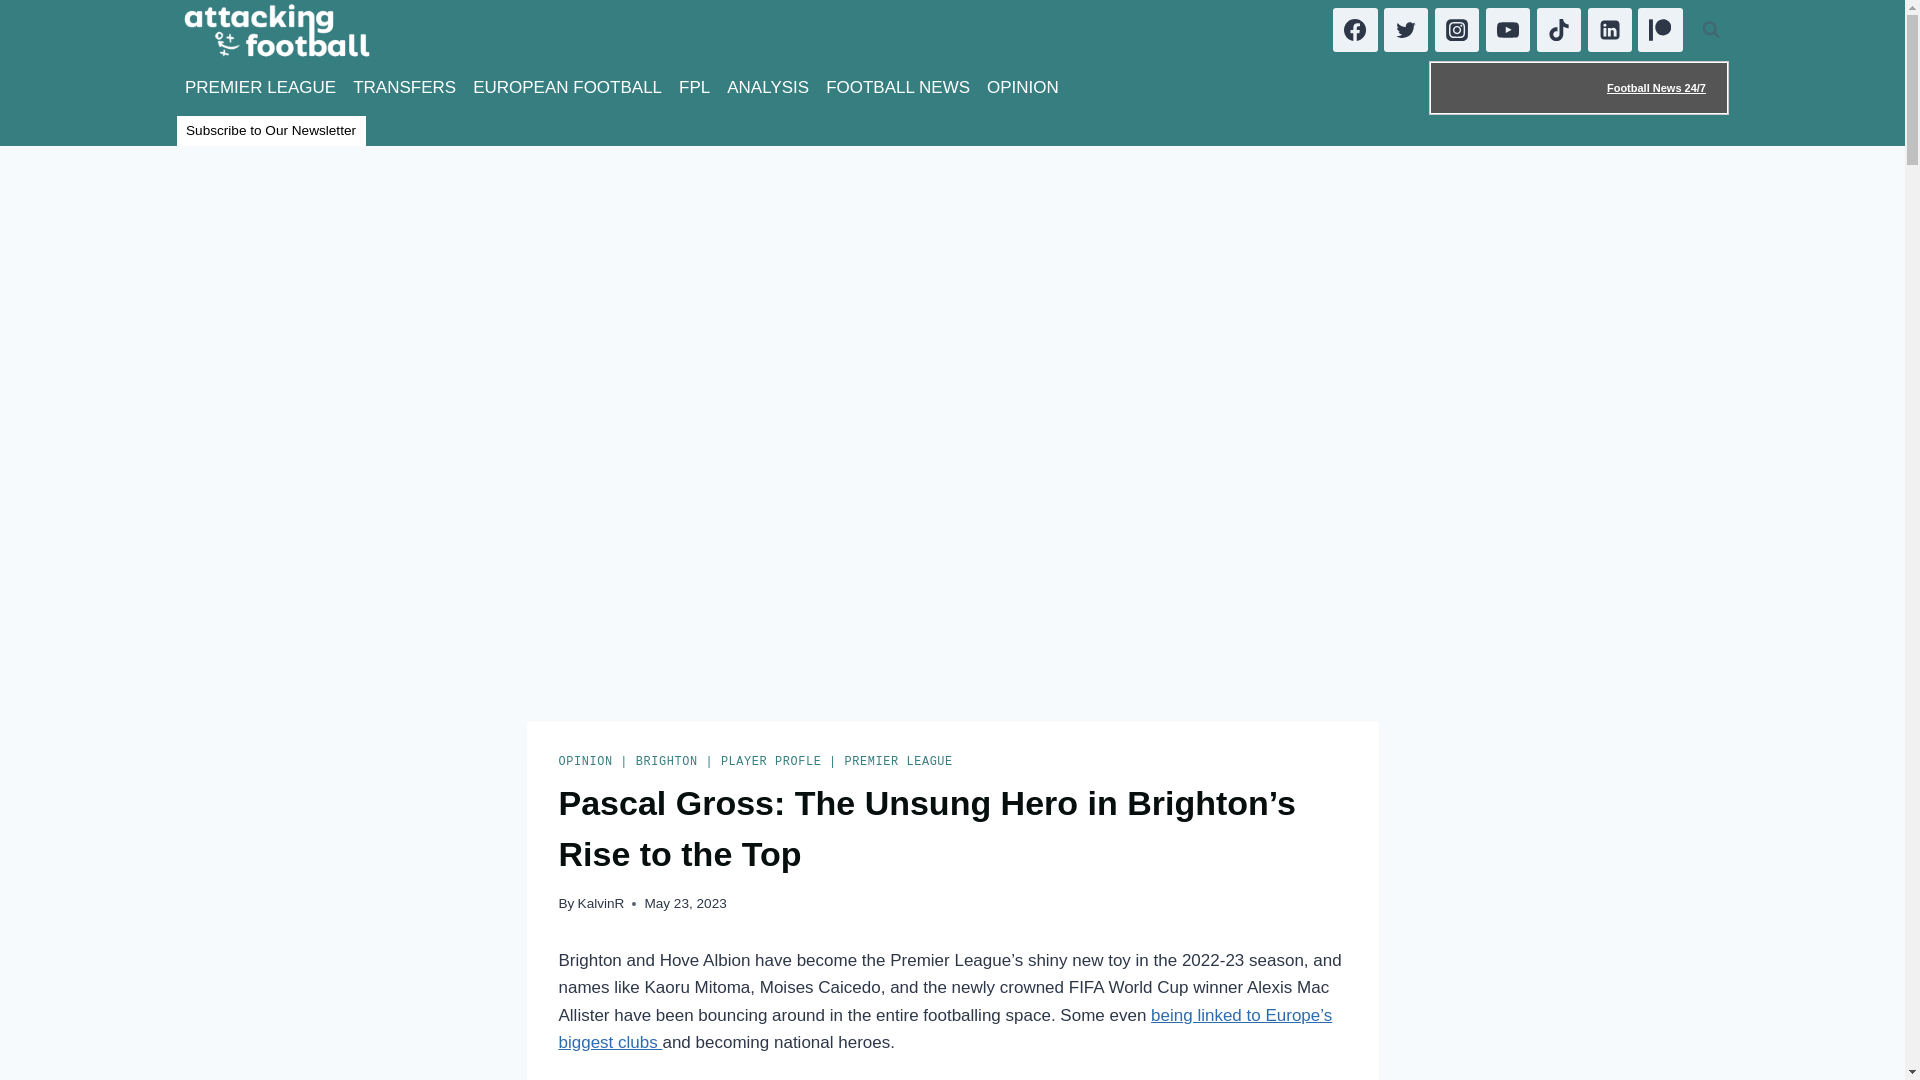 The width and height of the screenshot is (1920, 1080). What do you see at coordinates (567, 88) in the screenshot?
I see `EUROPEAN FOOTBALL` at bounding box center [567, 88].